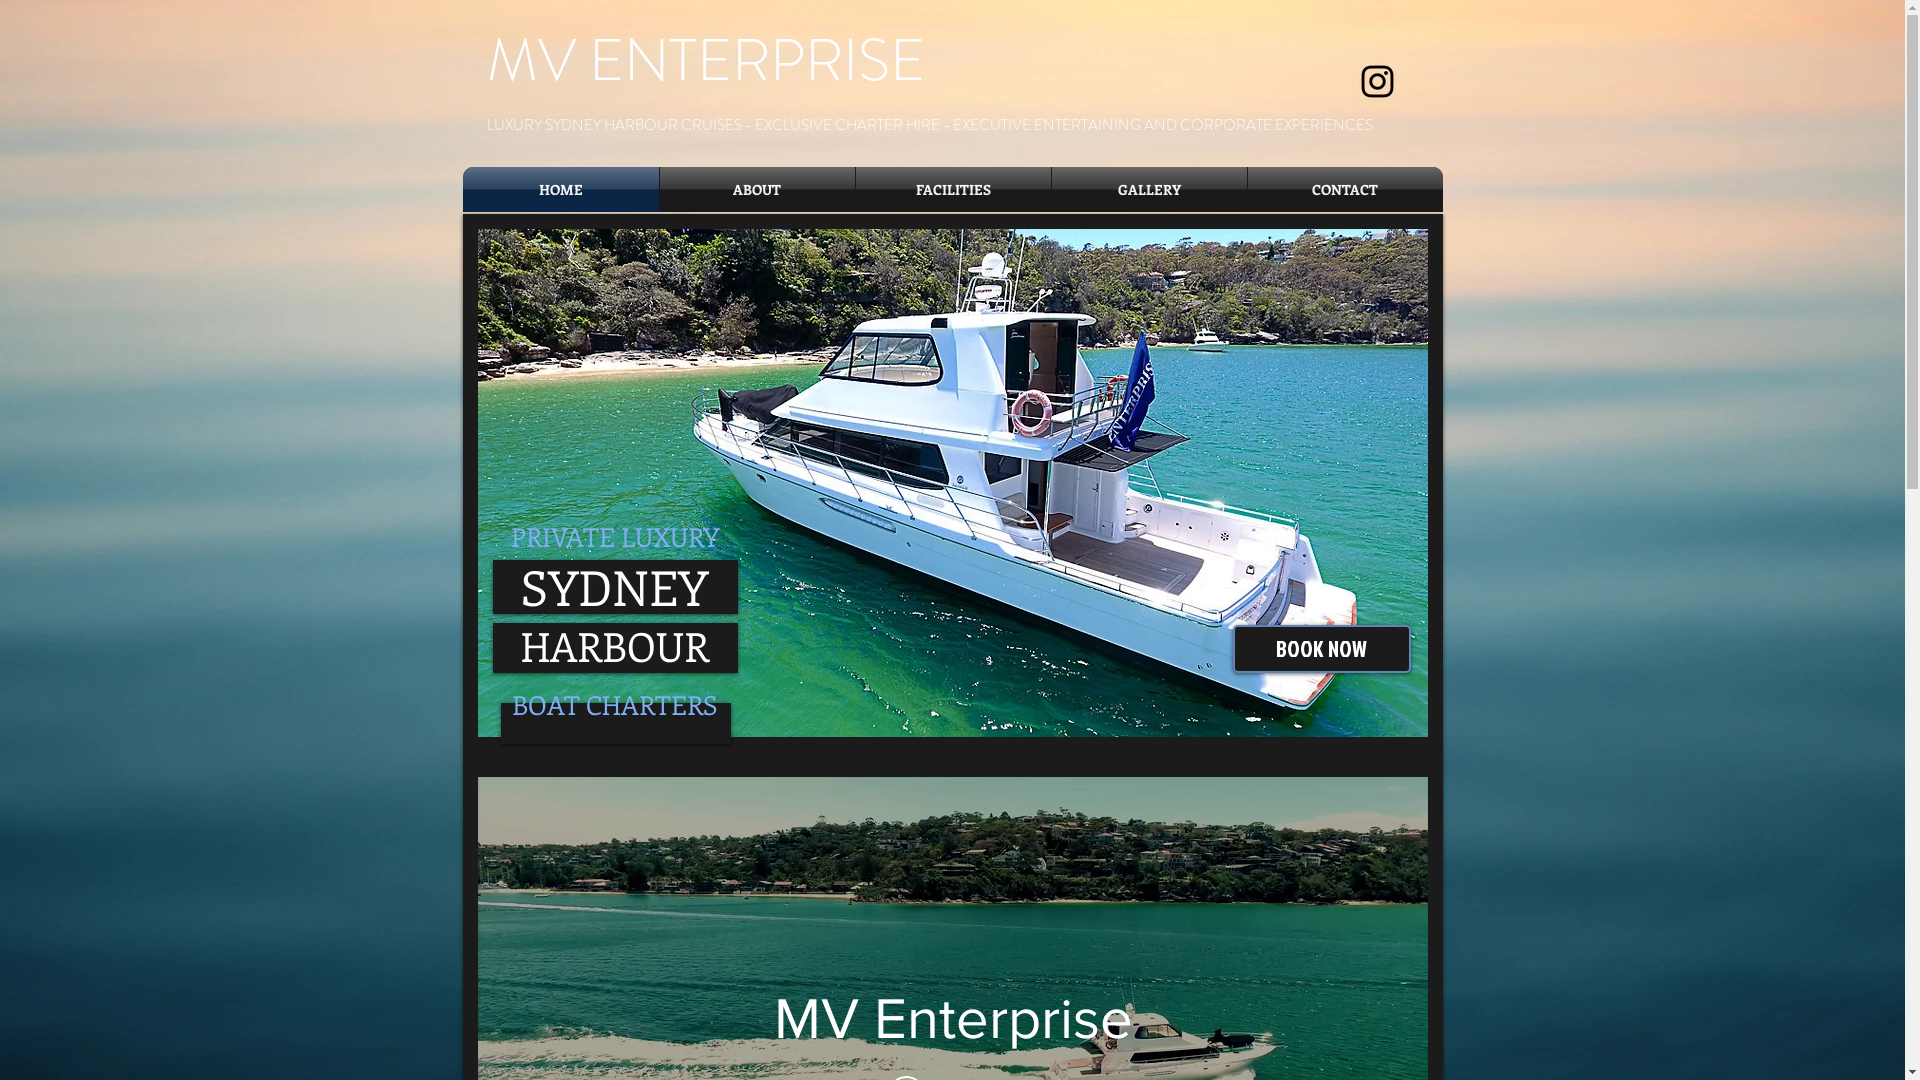  I want to click on BOOK NOW, so click(1321, 649).